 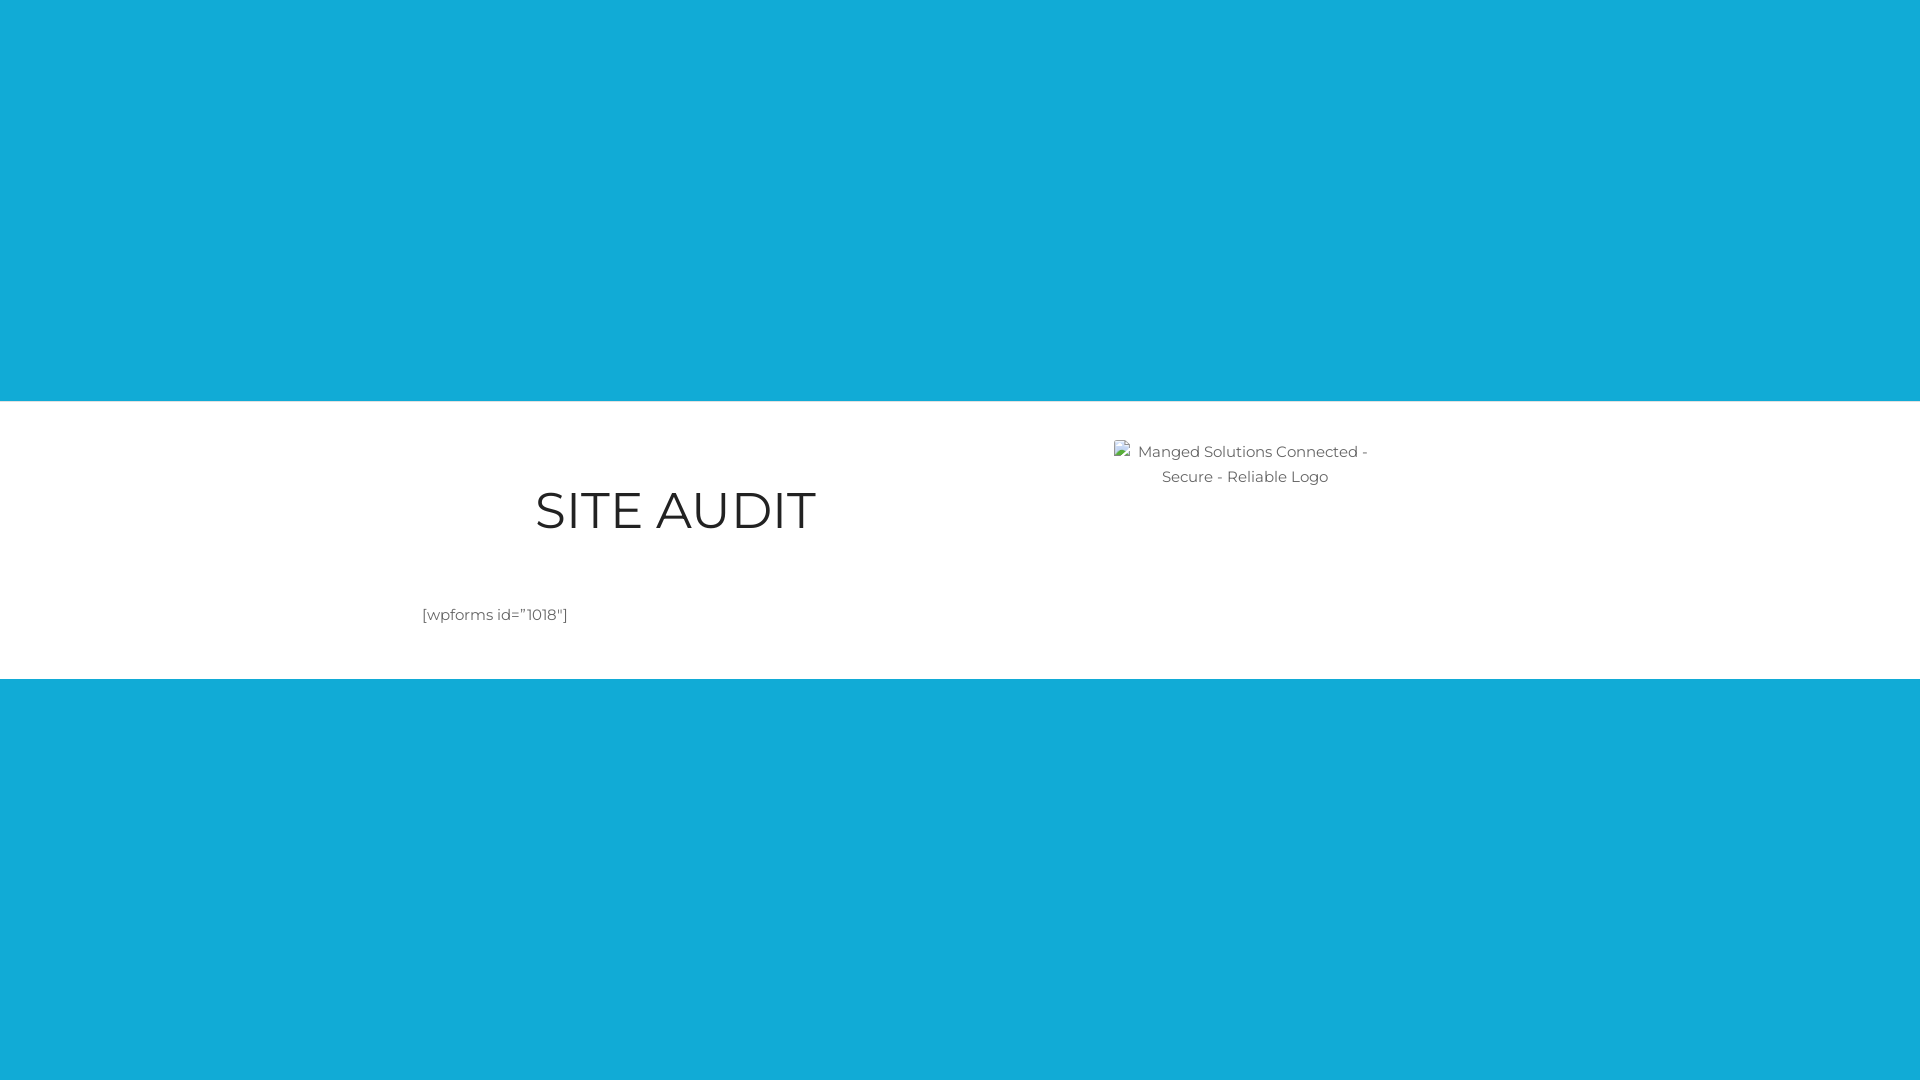 I want to click on Manged Solutions Connected - Secure - Reliable Logo, so click(x=1244, y=515).